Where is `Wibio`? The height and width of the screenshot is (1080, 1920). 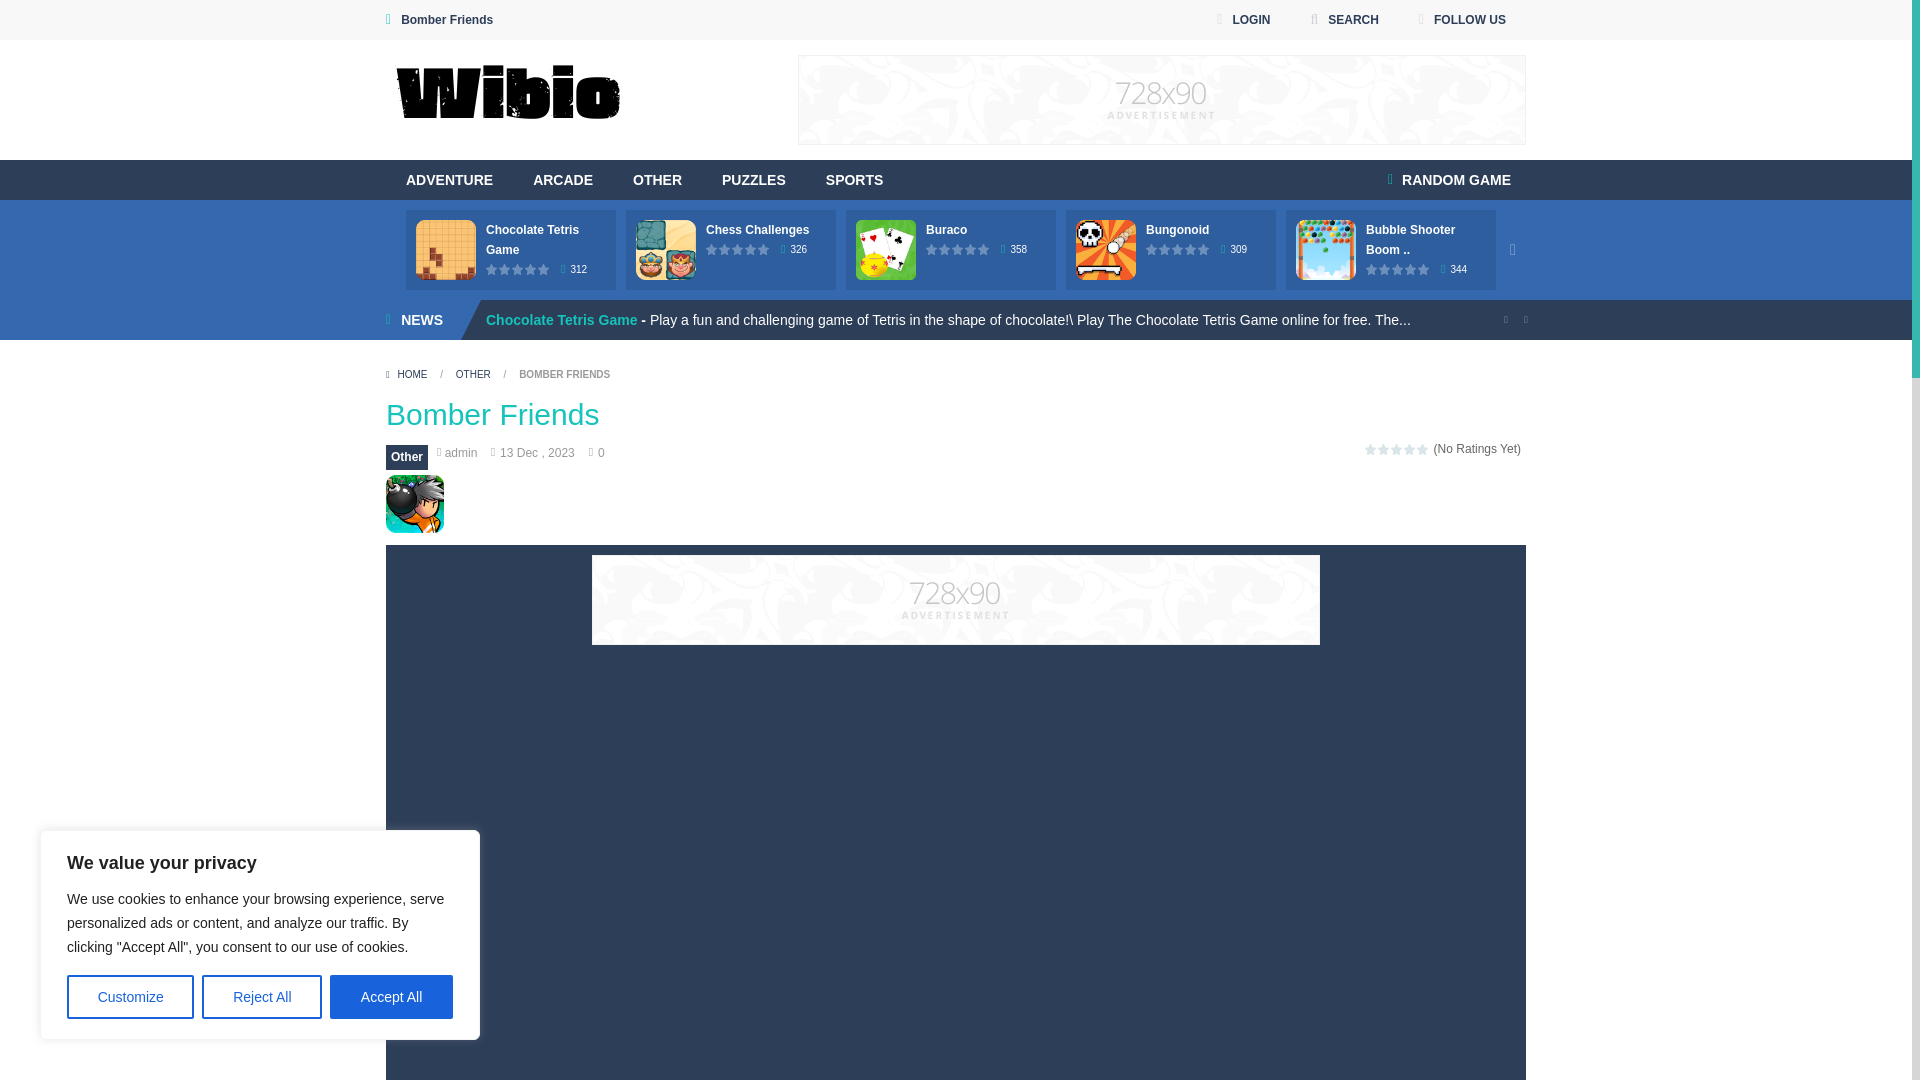 Wibio is located at coordinates (508, 100).